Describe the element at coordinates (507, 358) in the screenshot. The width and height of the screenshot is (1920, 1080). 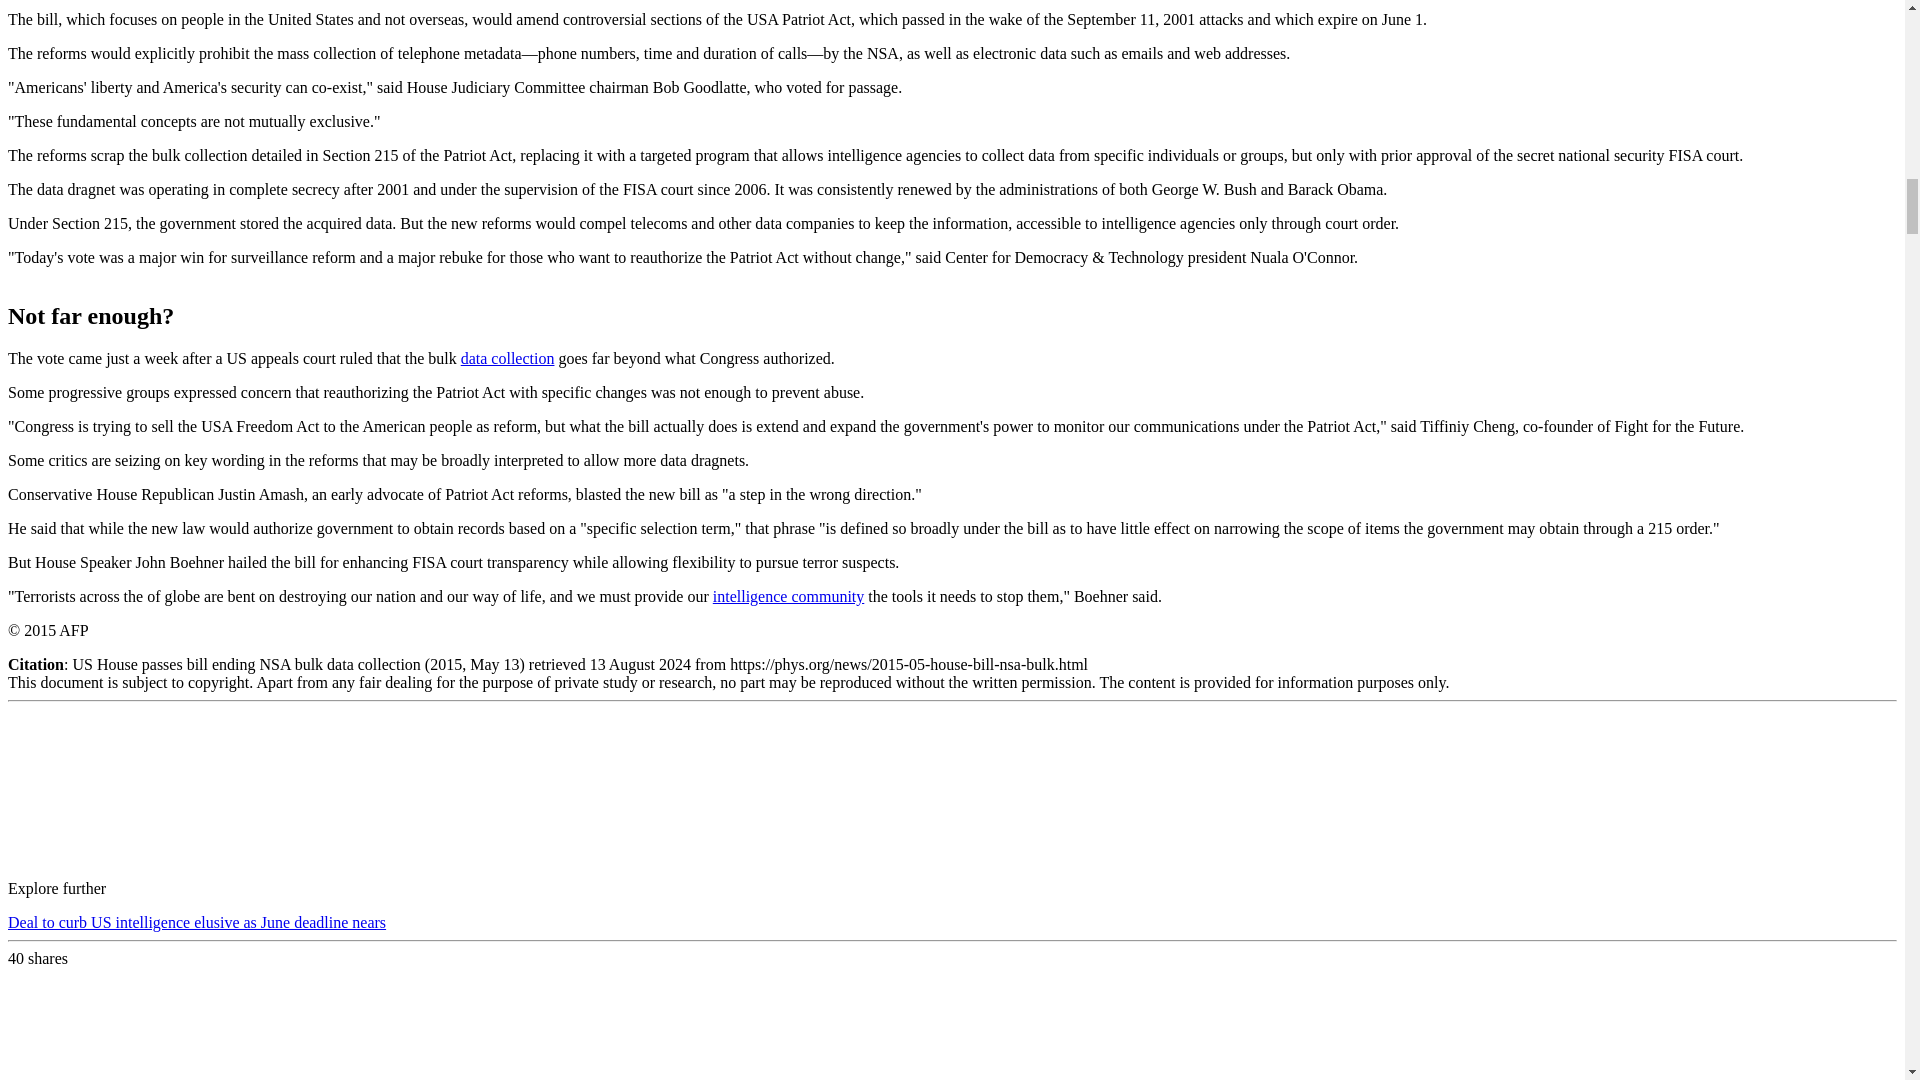
I see `data collection` at that location.